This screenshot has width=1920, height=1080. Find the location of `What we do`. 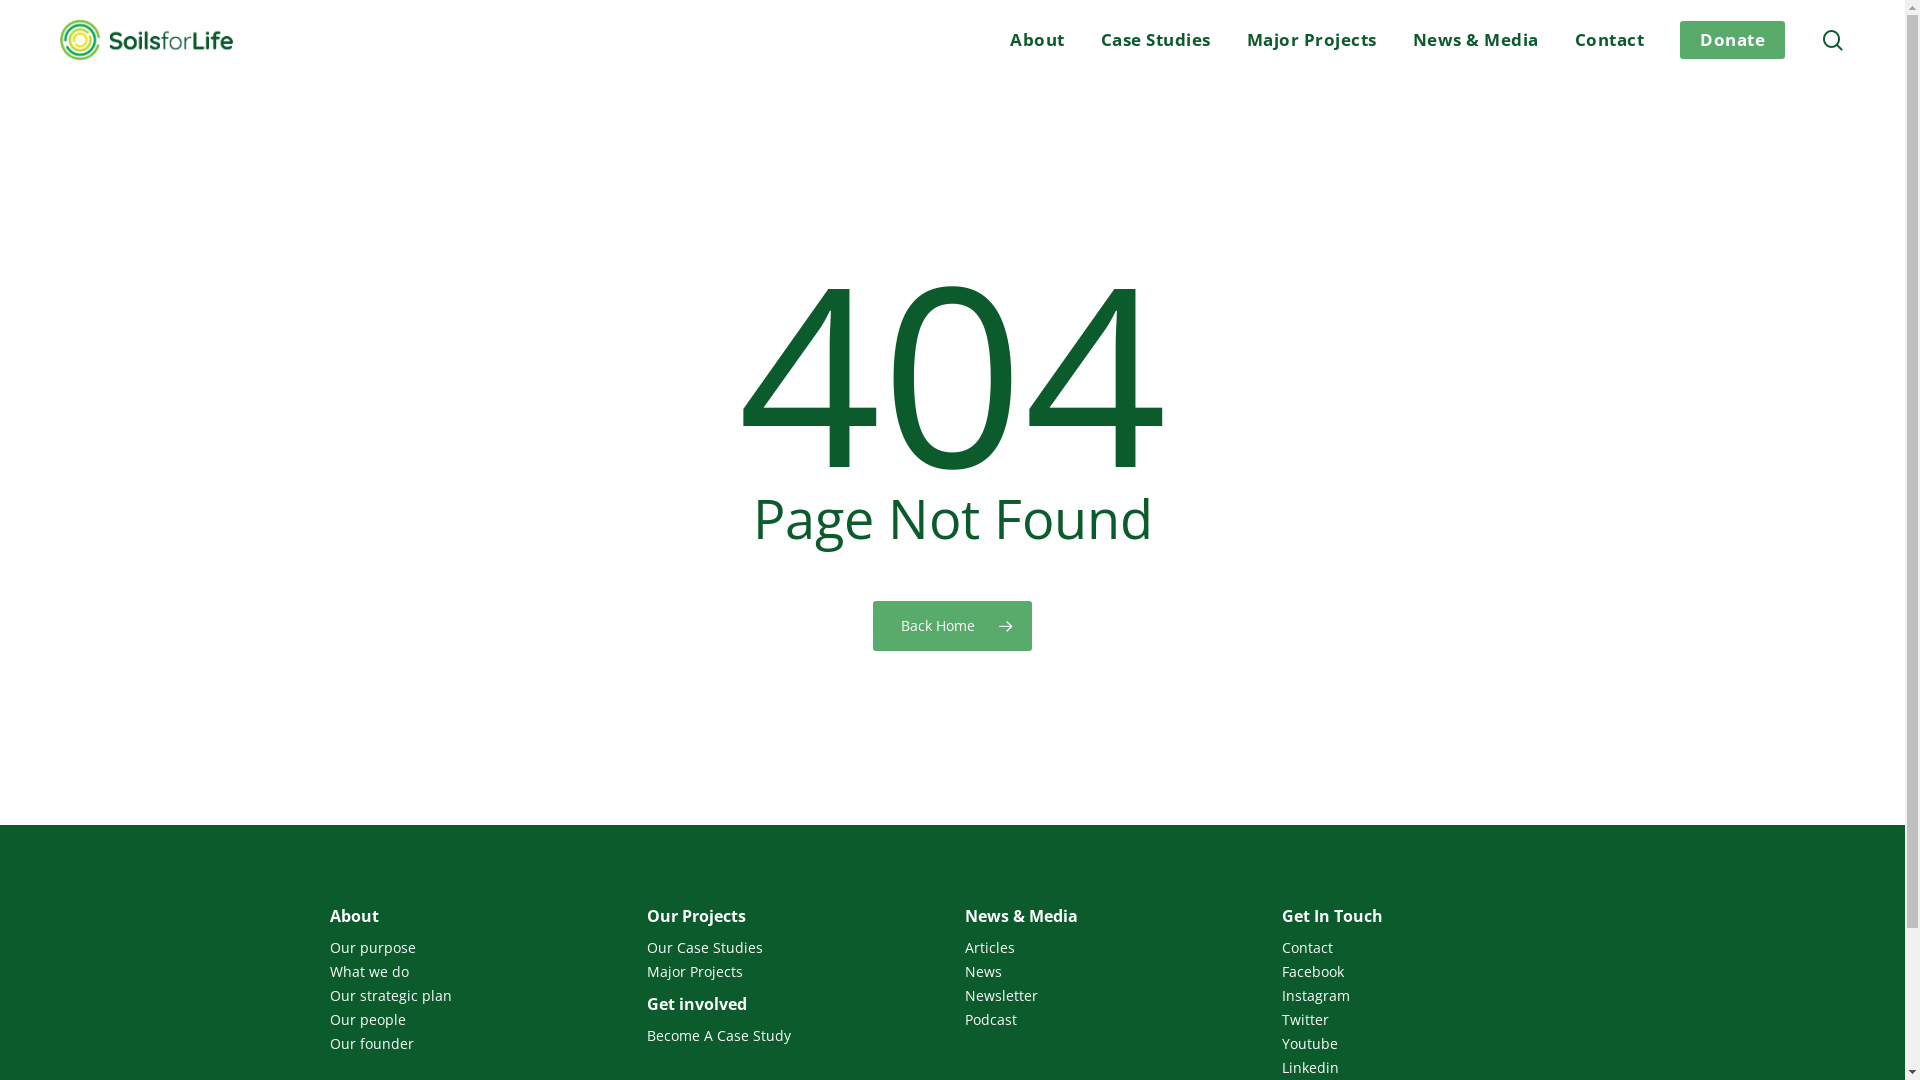

What we do is located at coordinates (476, 972).